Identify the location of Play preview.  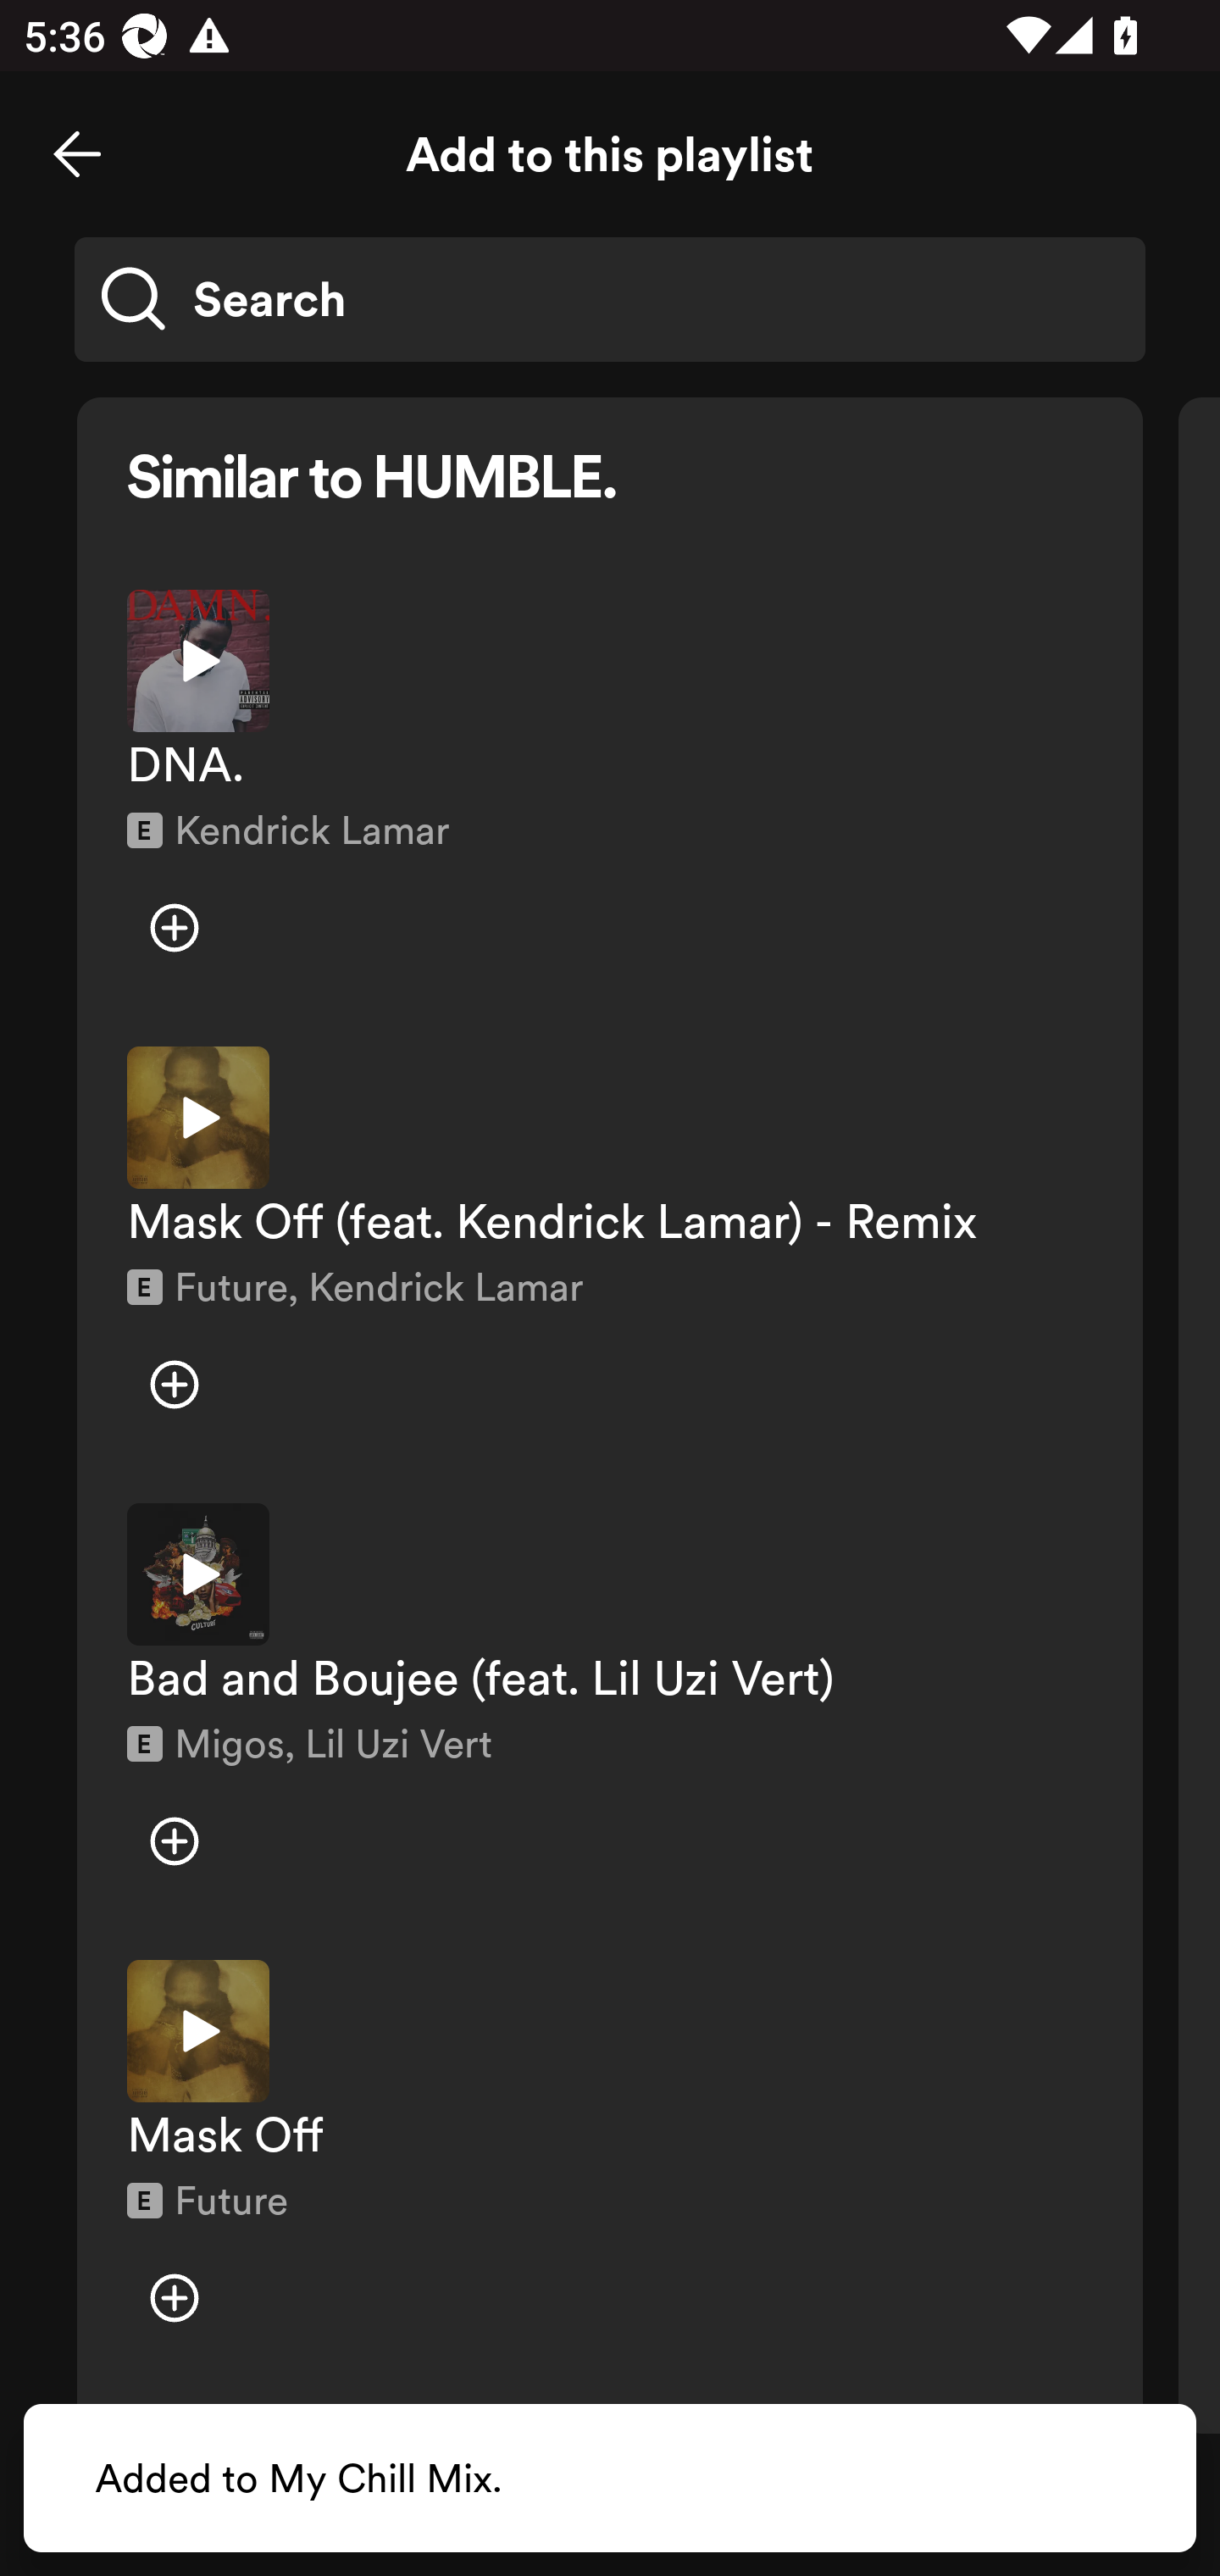
(198, 1574).